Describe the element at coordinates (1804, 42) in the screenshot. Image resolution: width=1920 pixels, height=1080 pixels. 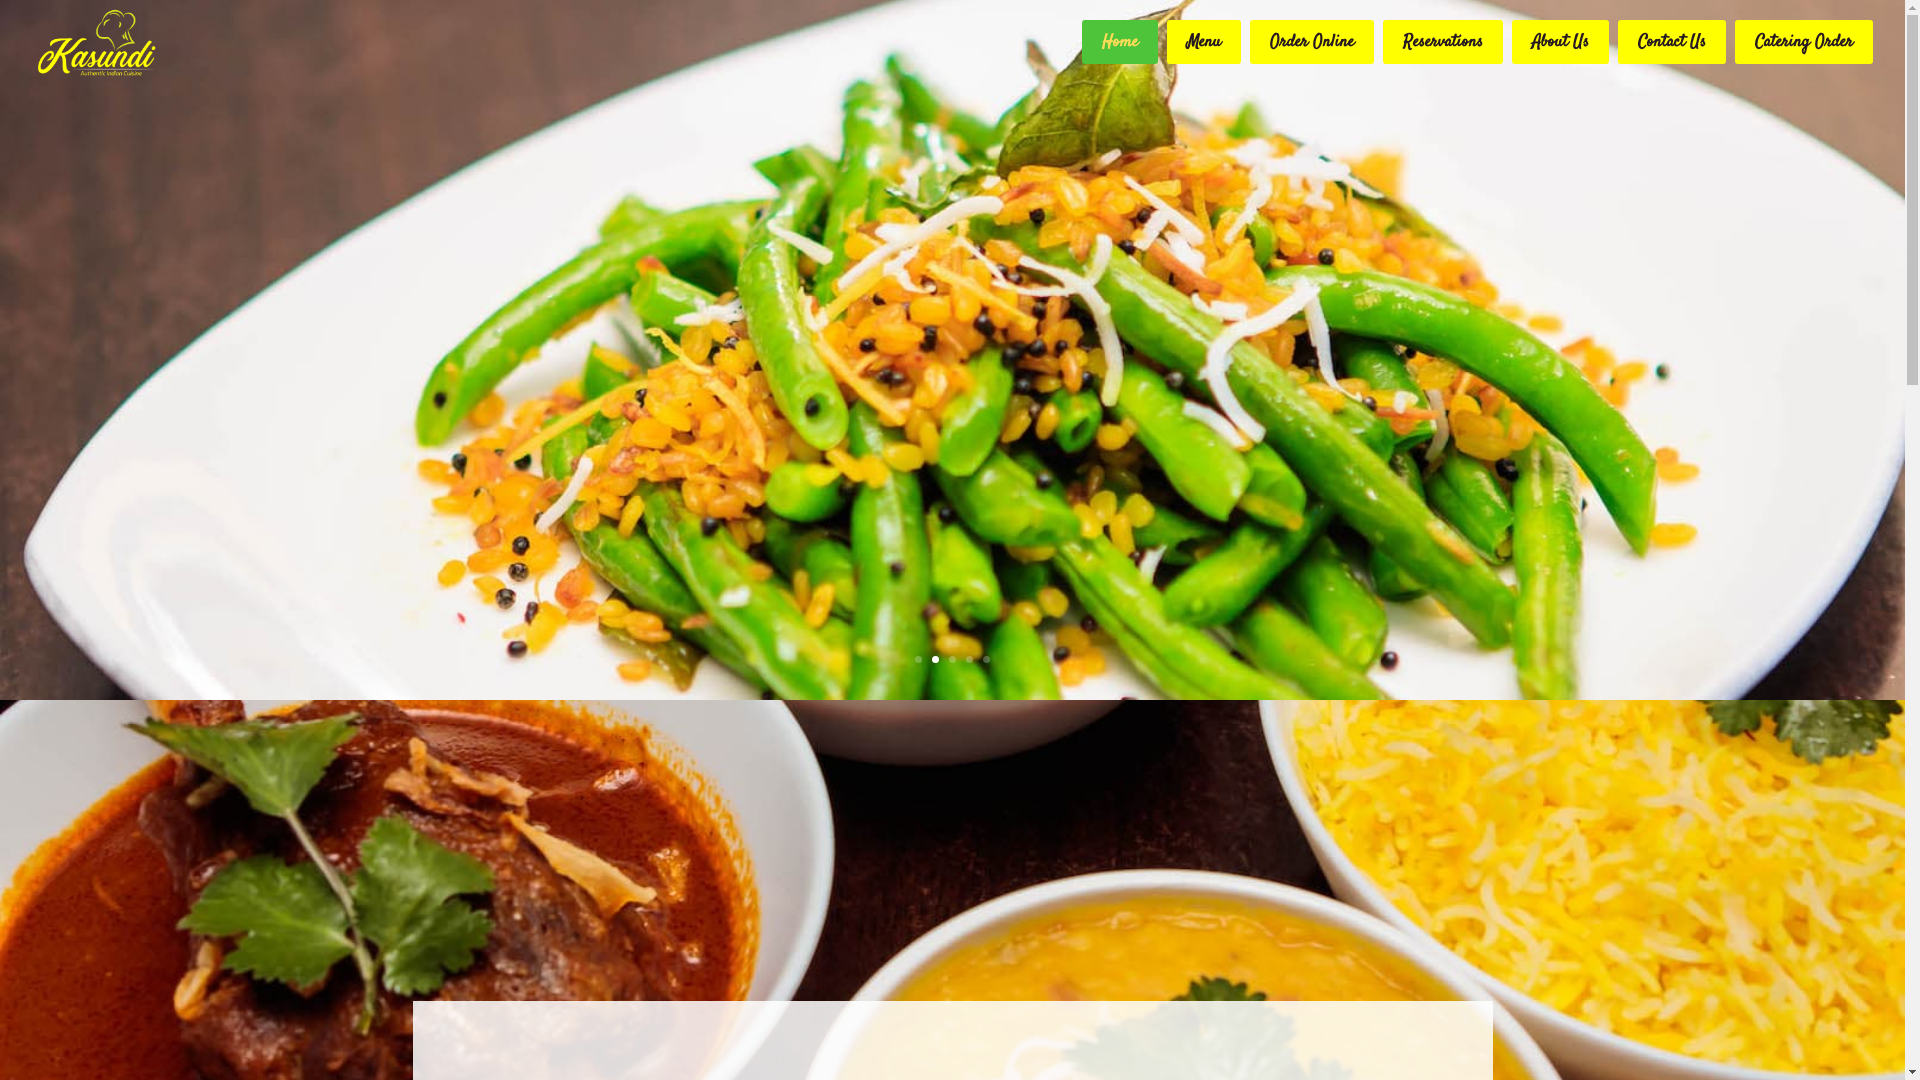
I see `Catering Order` at that location.